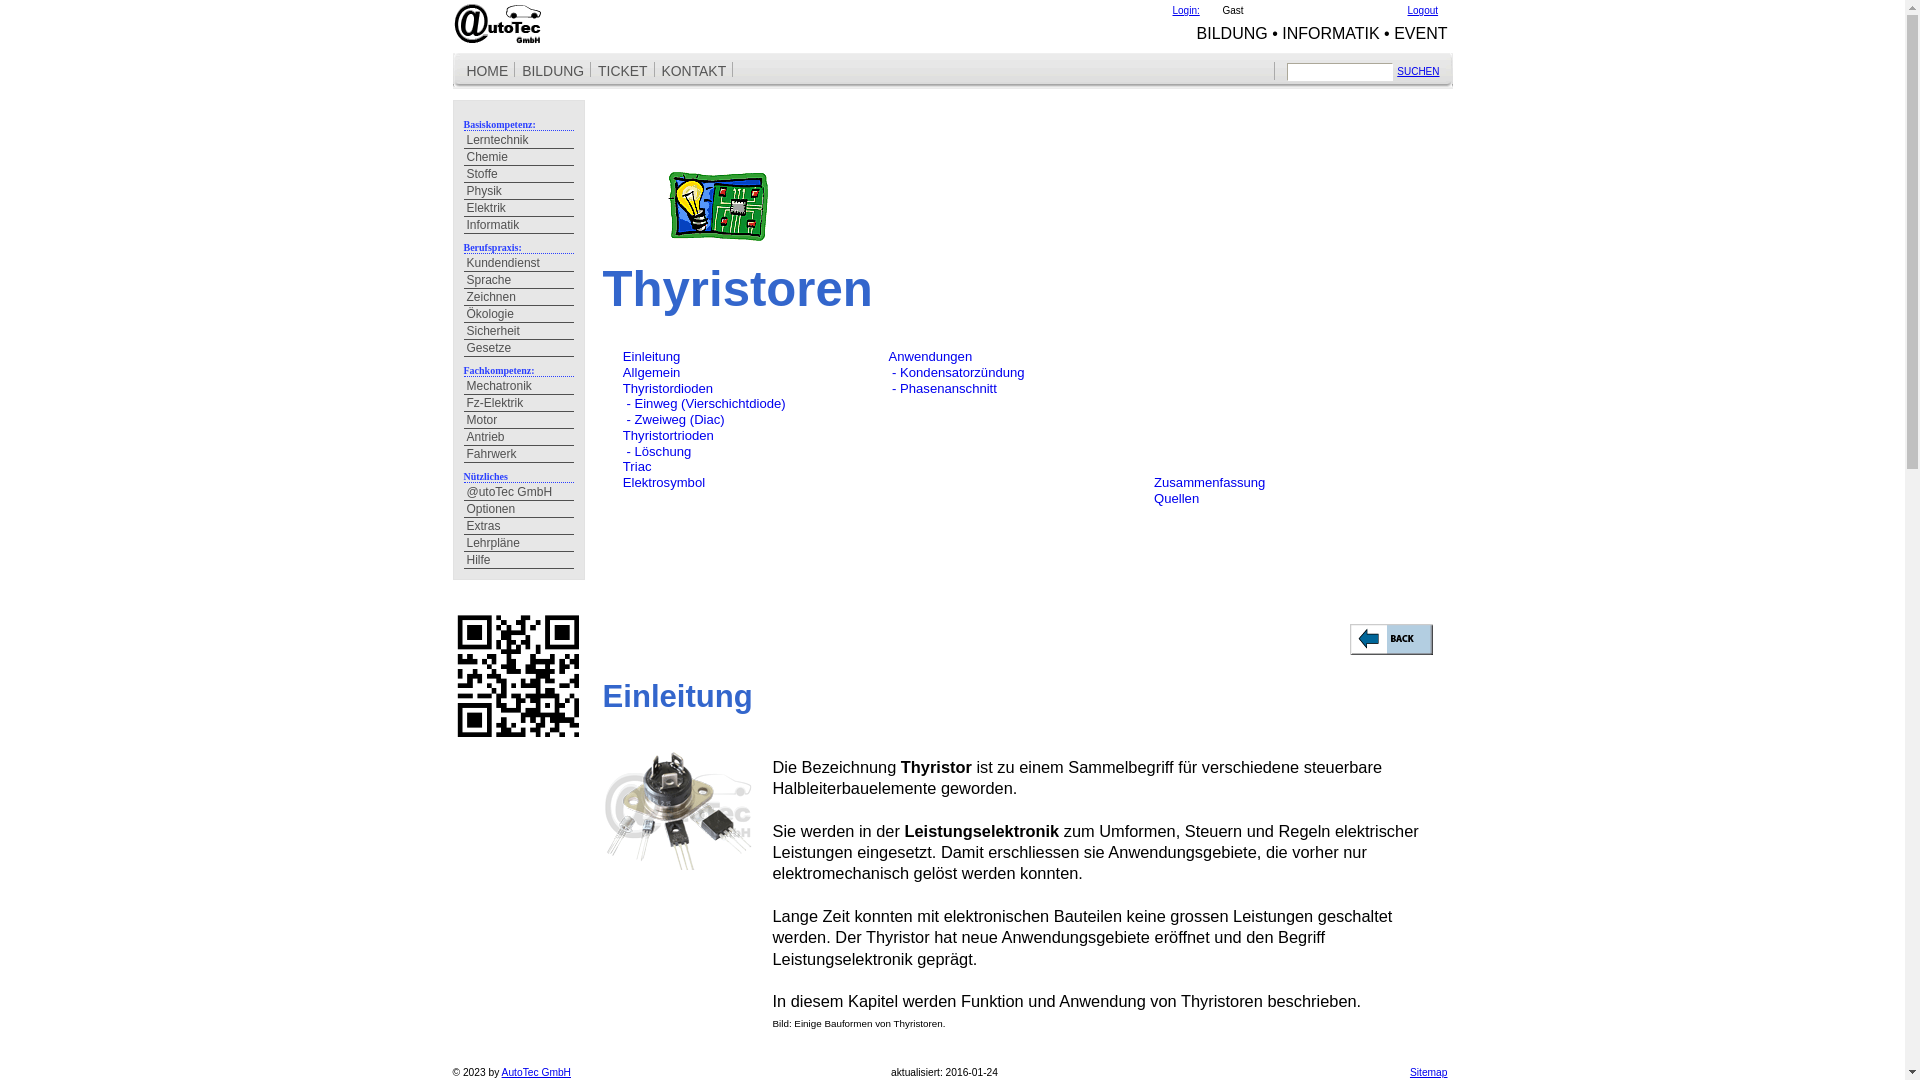  What do you see at coordinates (693, 71) in the screenshot?
I see `KONTAKT` at bounding box center [693, 71].